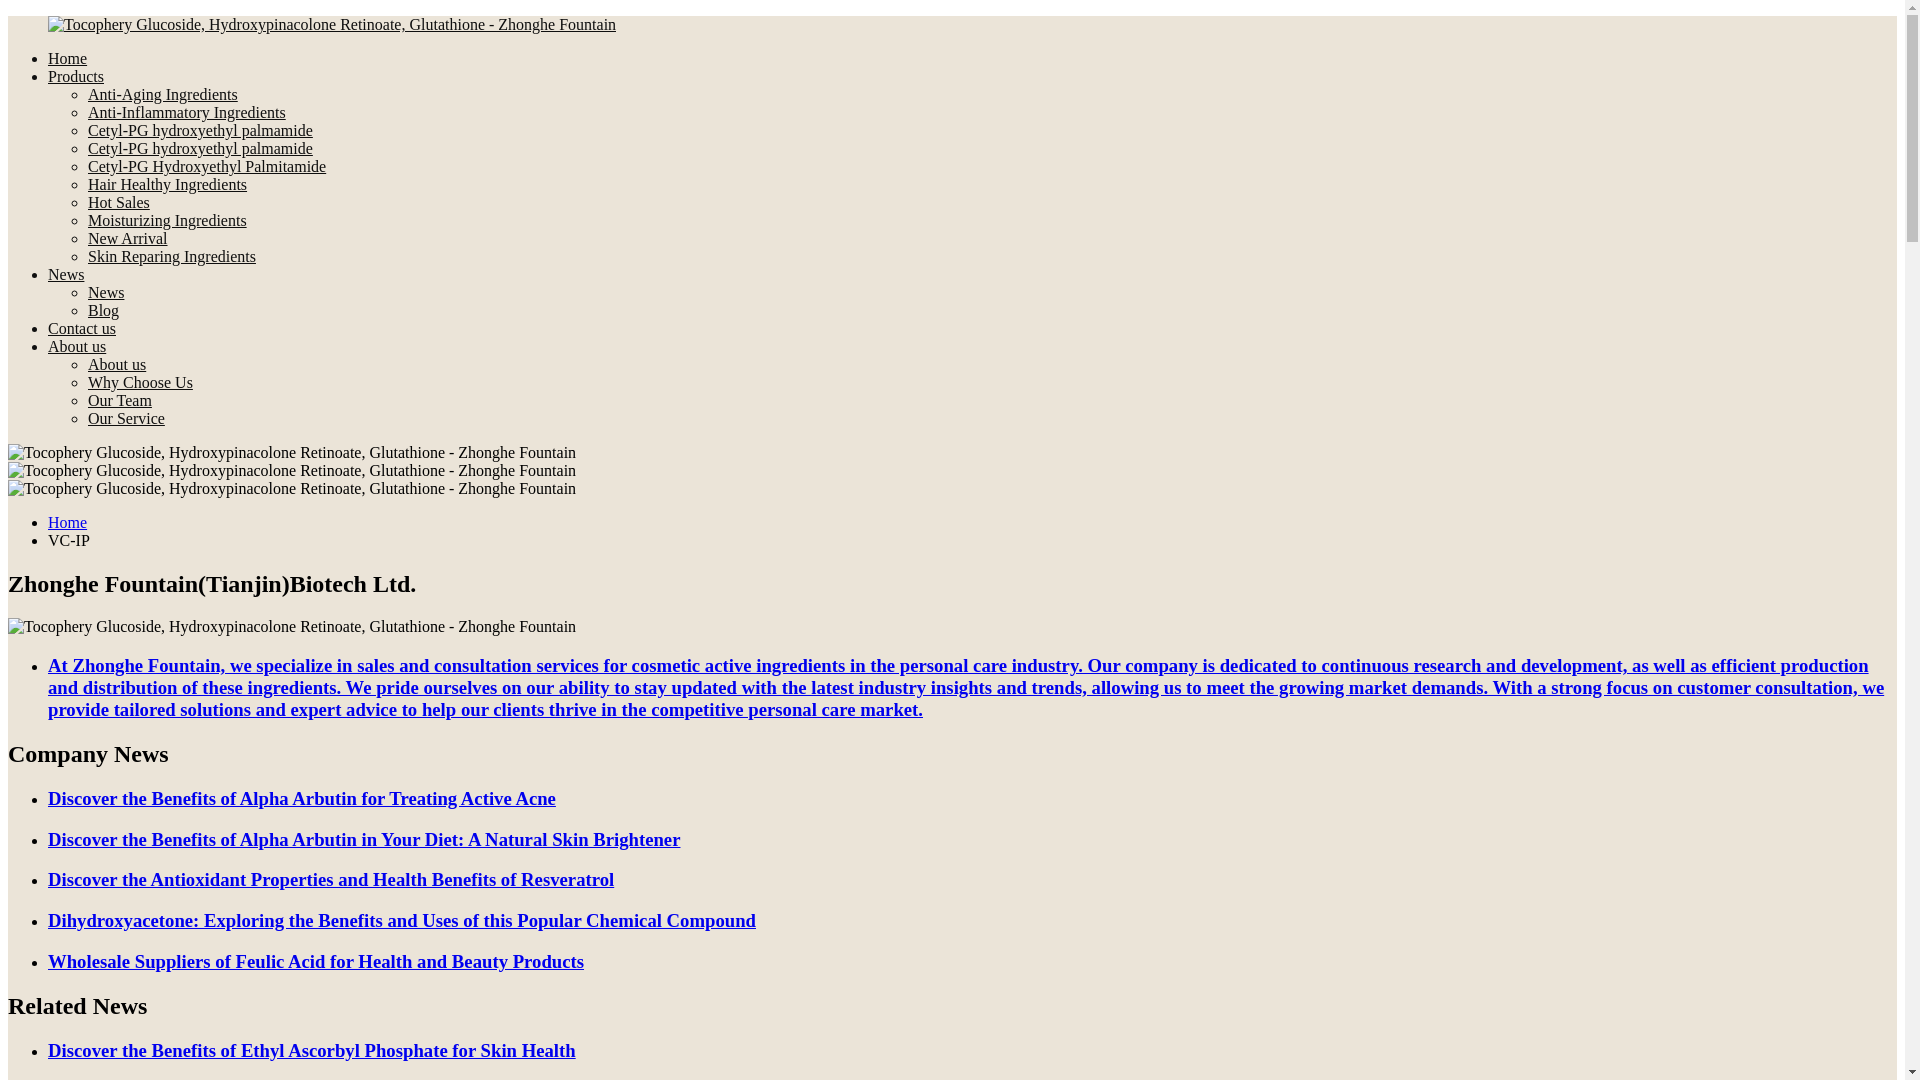 This screenshot has width=1920, height=1080. Describe the element at coordinates (172, 256) in the screenshot. I see `Skin Reparing Ingredients` at that location.